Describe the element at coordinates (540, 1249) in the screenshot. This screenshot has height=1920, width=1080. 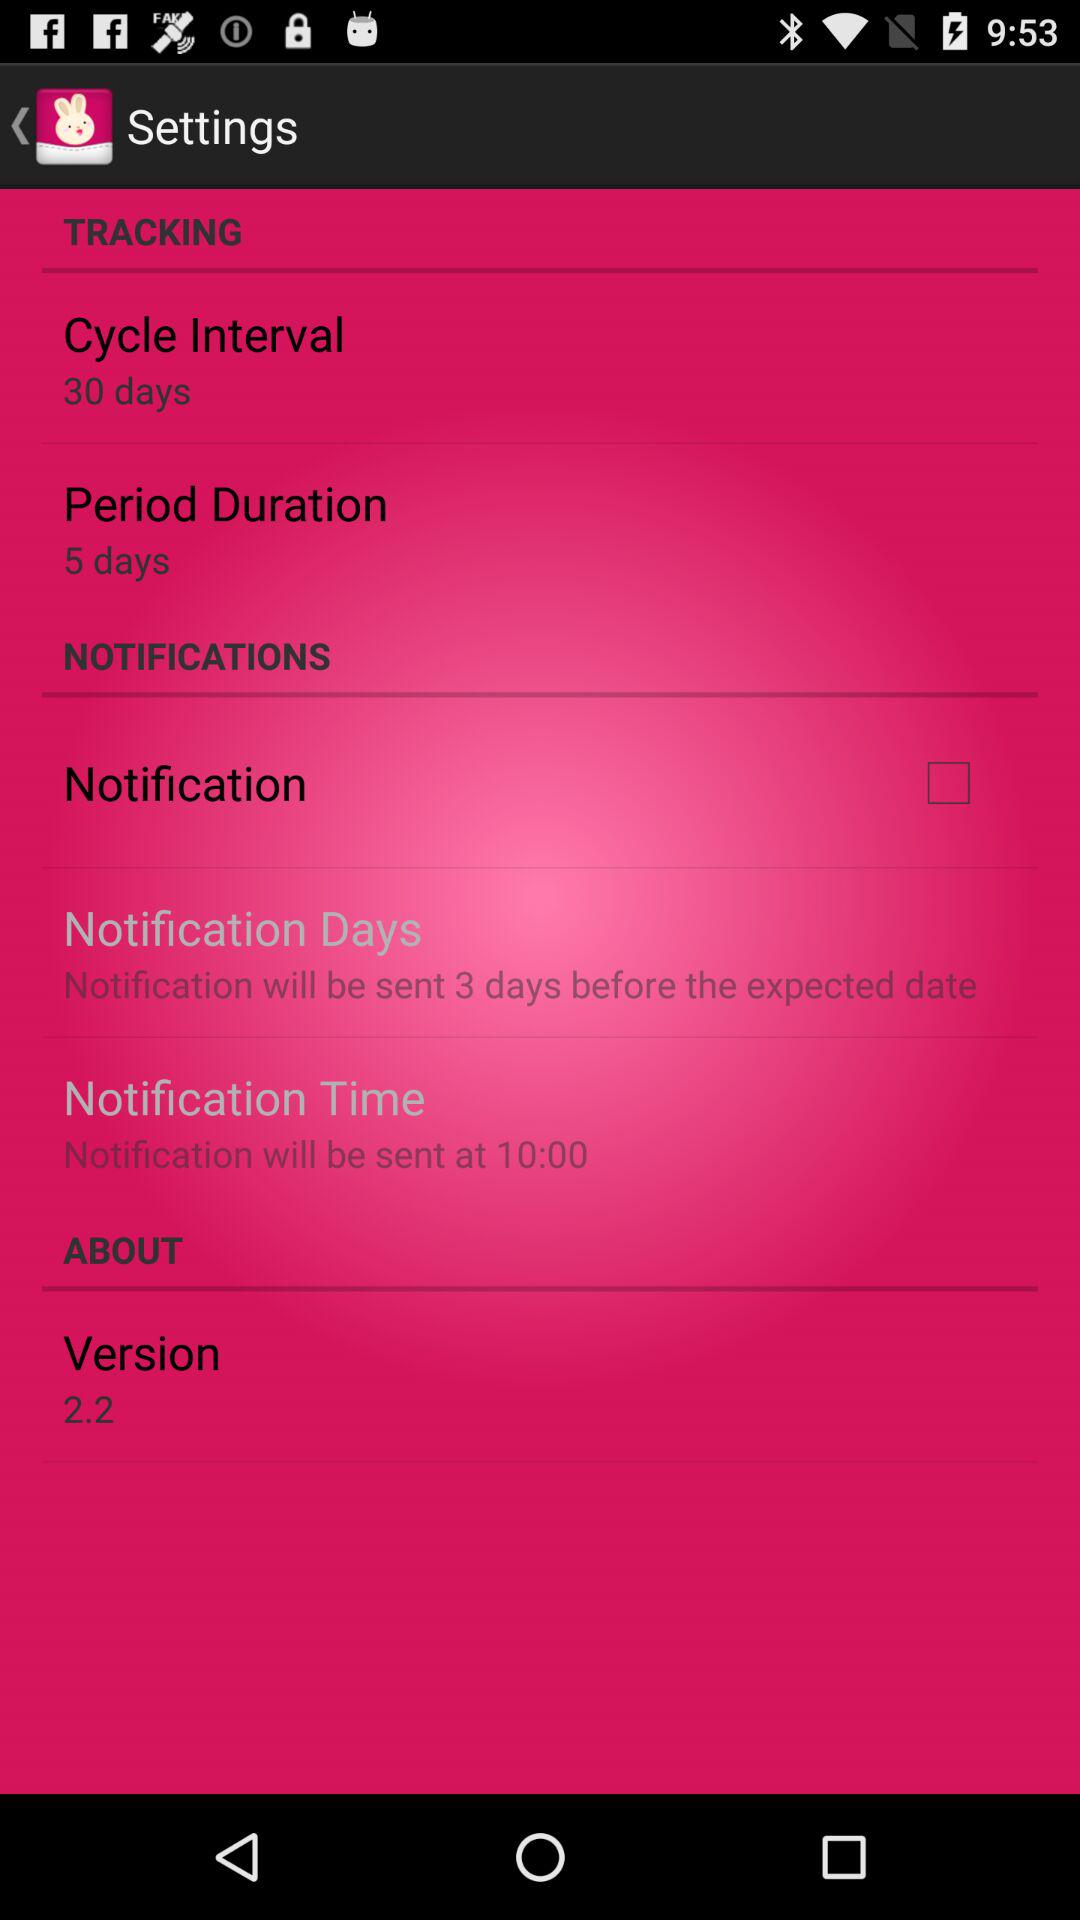
I see `open the item above the version icon` at that location.